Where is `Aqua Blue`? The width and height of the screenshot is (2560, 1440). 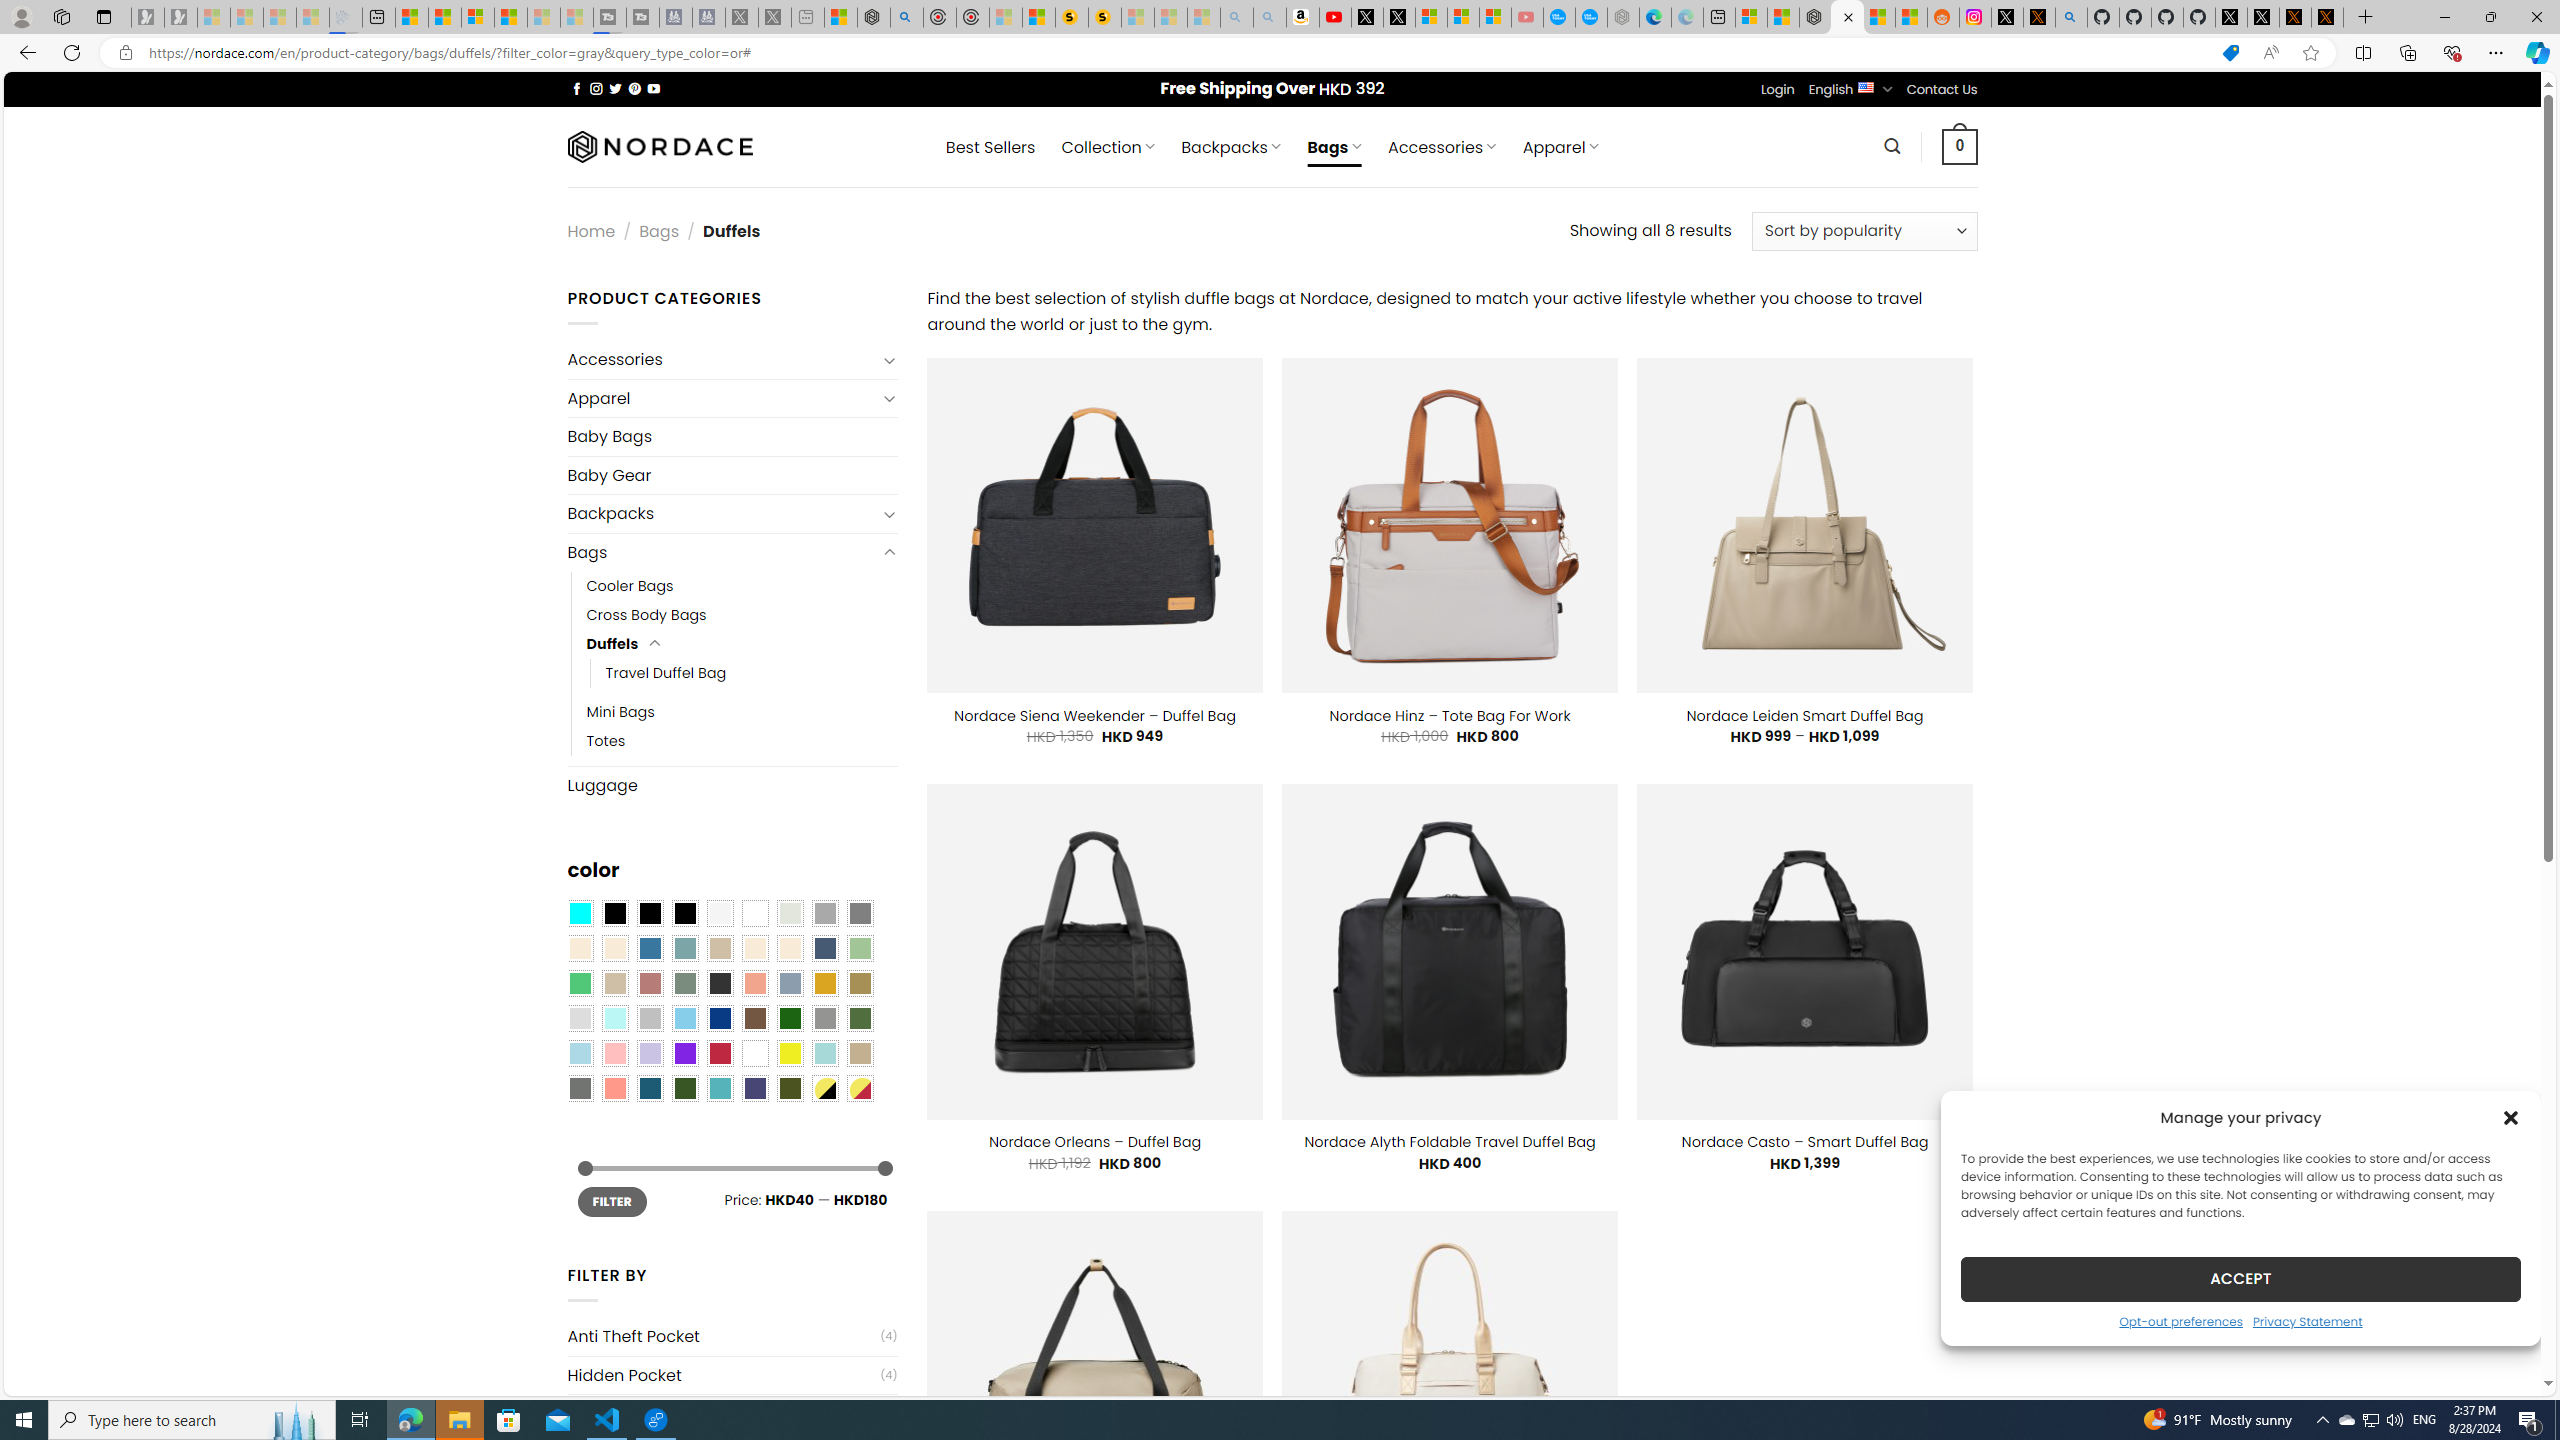
Aqua Blue is located at coordinates (579, 914).